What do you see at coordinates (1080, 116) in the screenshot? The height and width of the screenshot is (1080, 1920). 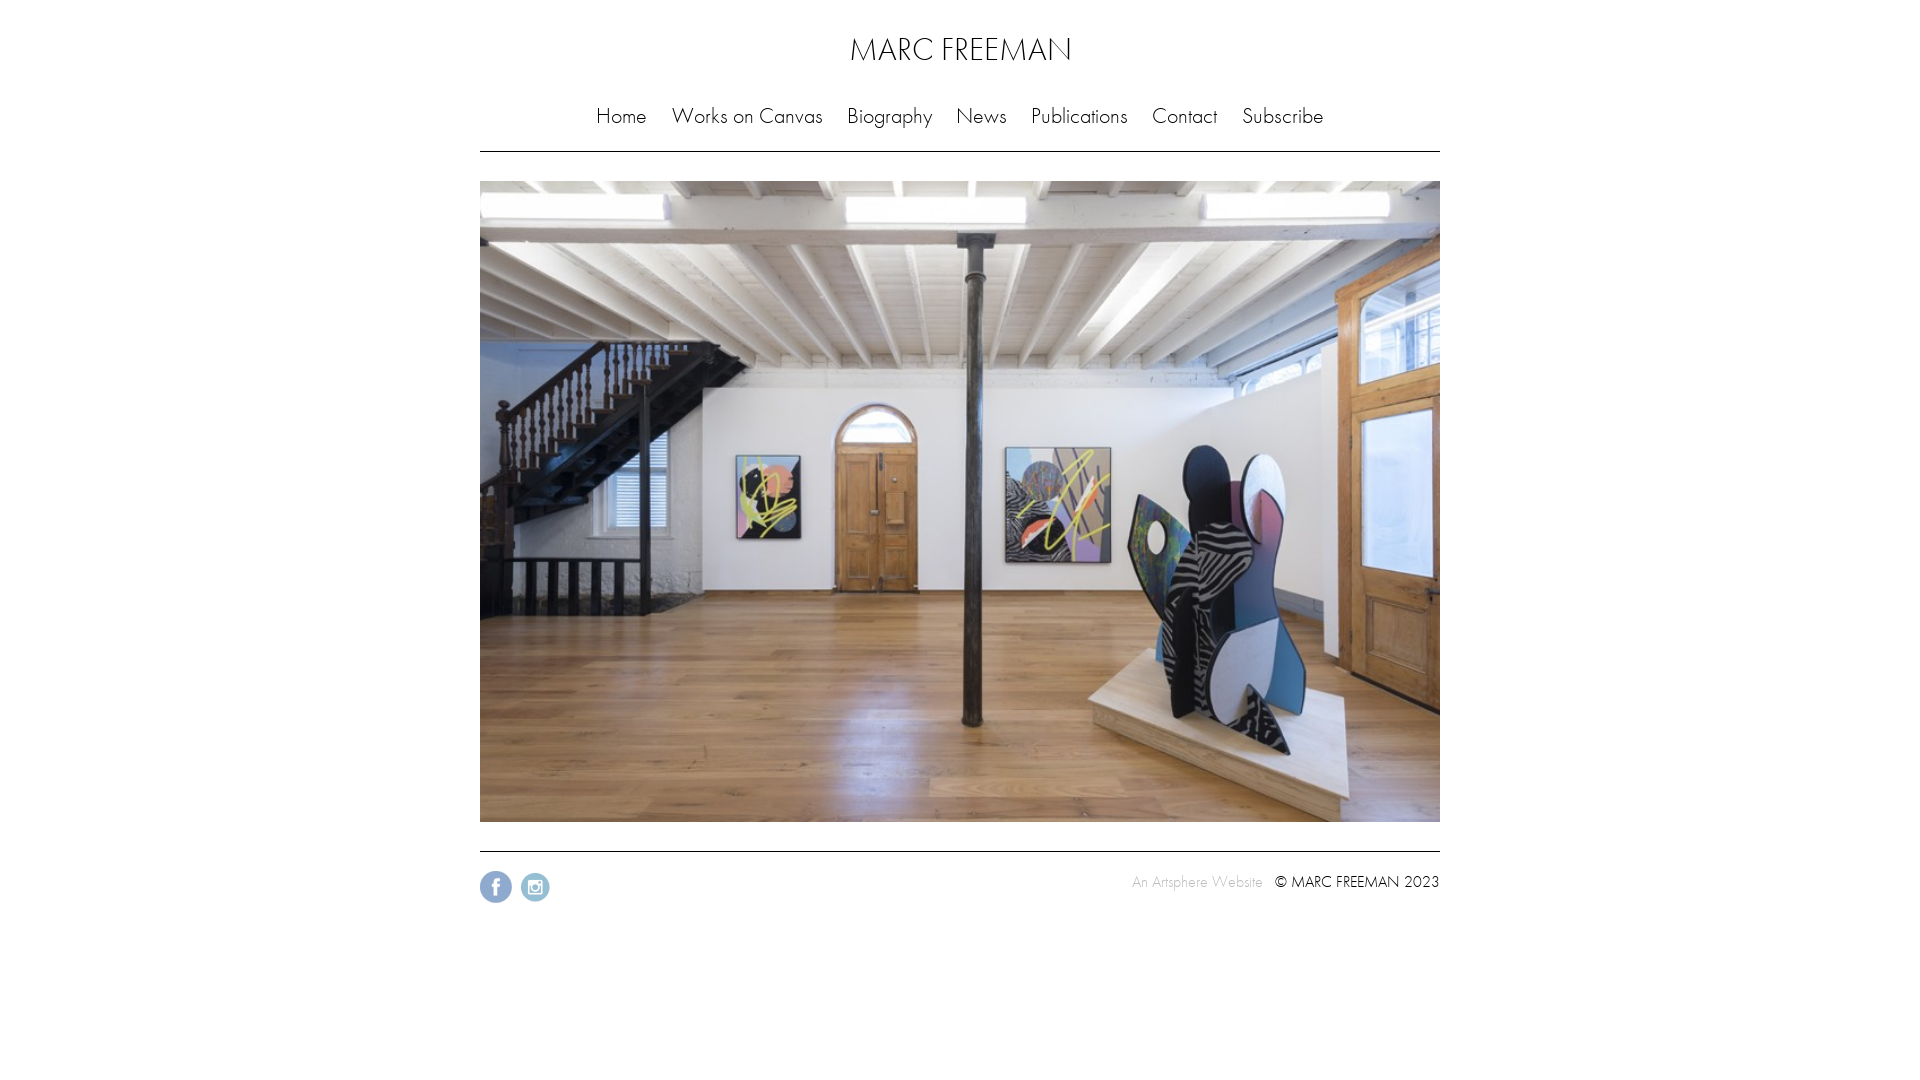 I see `Publications` at bounding box center [1080, 116].